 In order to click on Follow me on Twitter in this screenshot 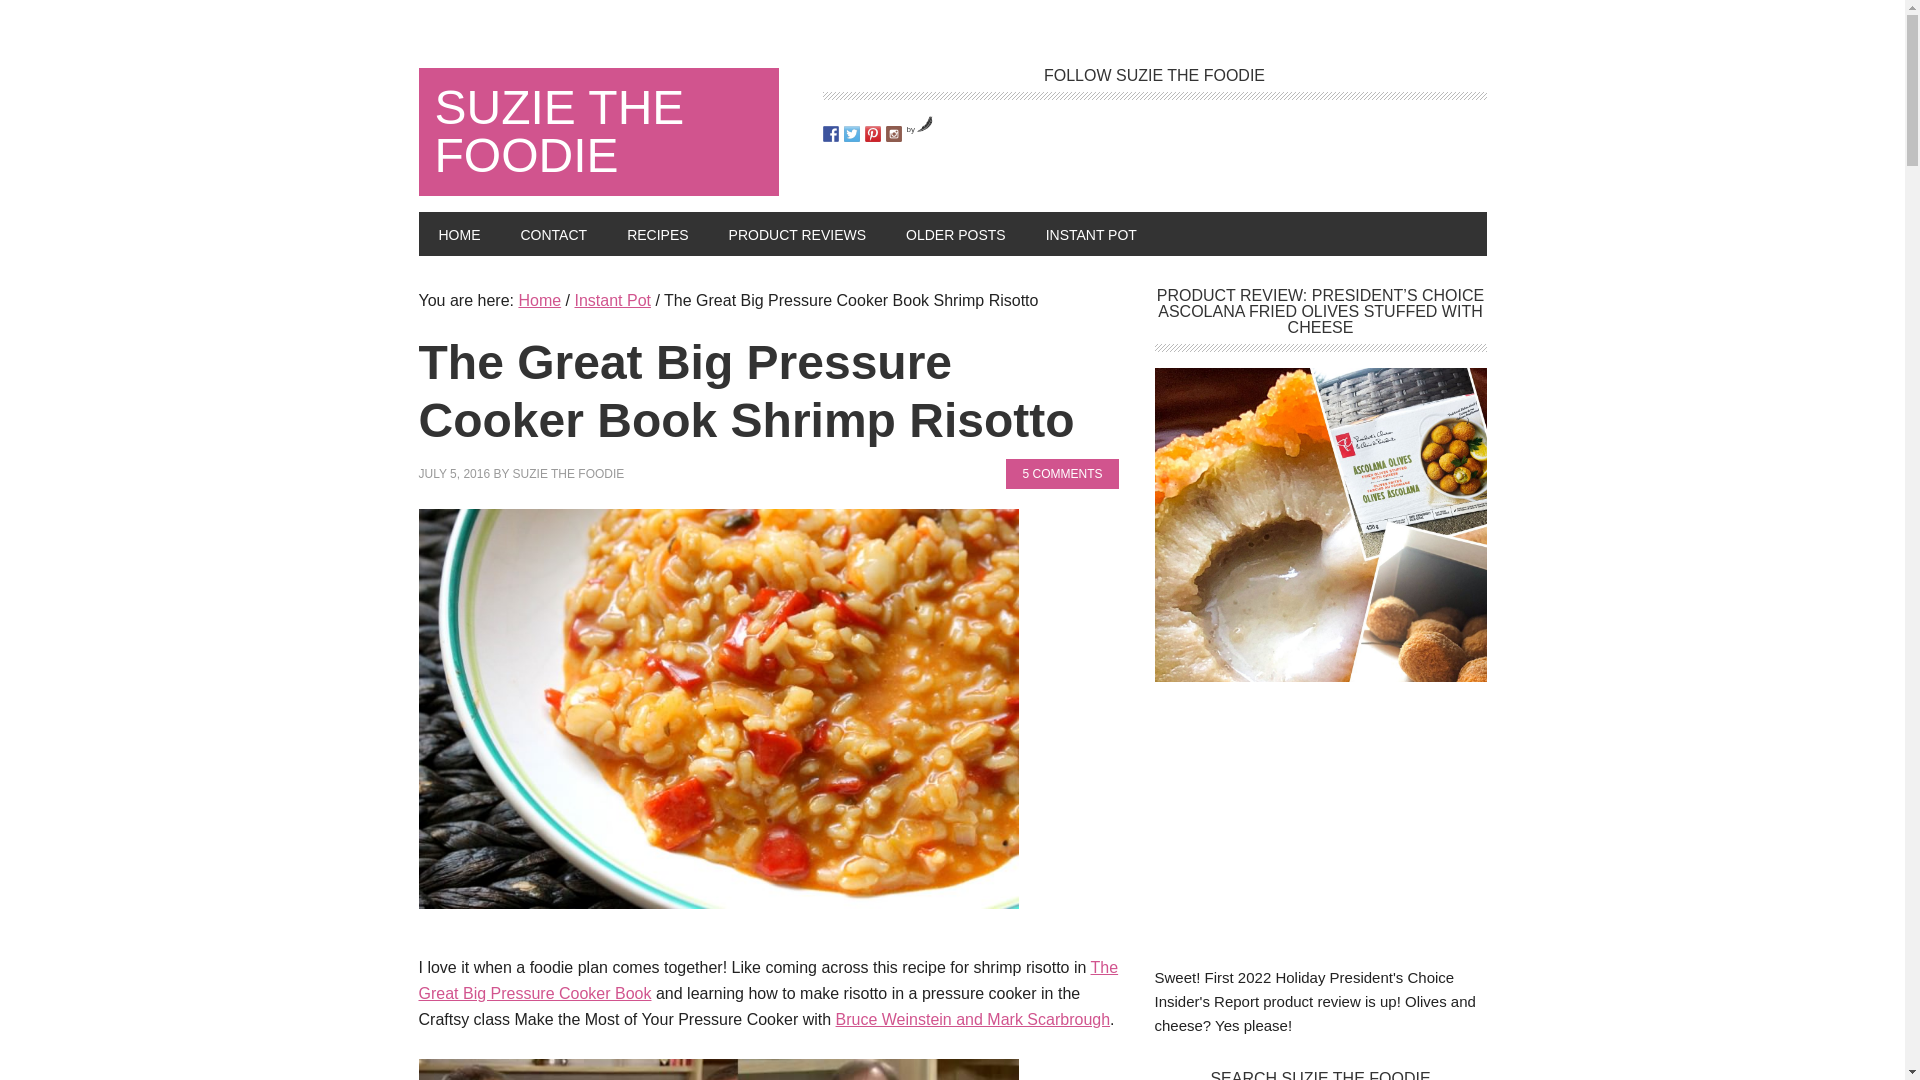, I will do `click(852, 134)`.